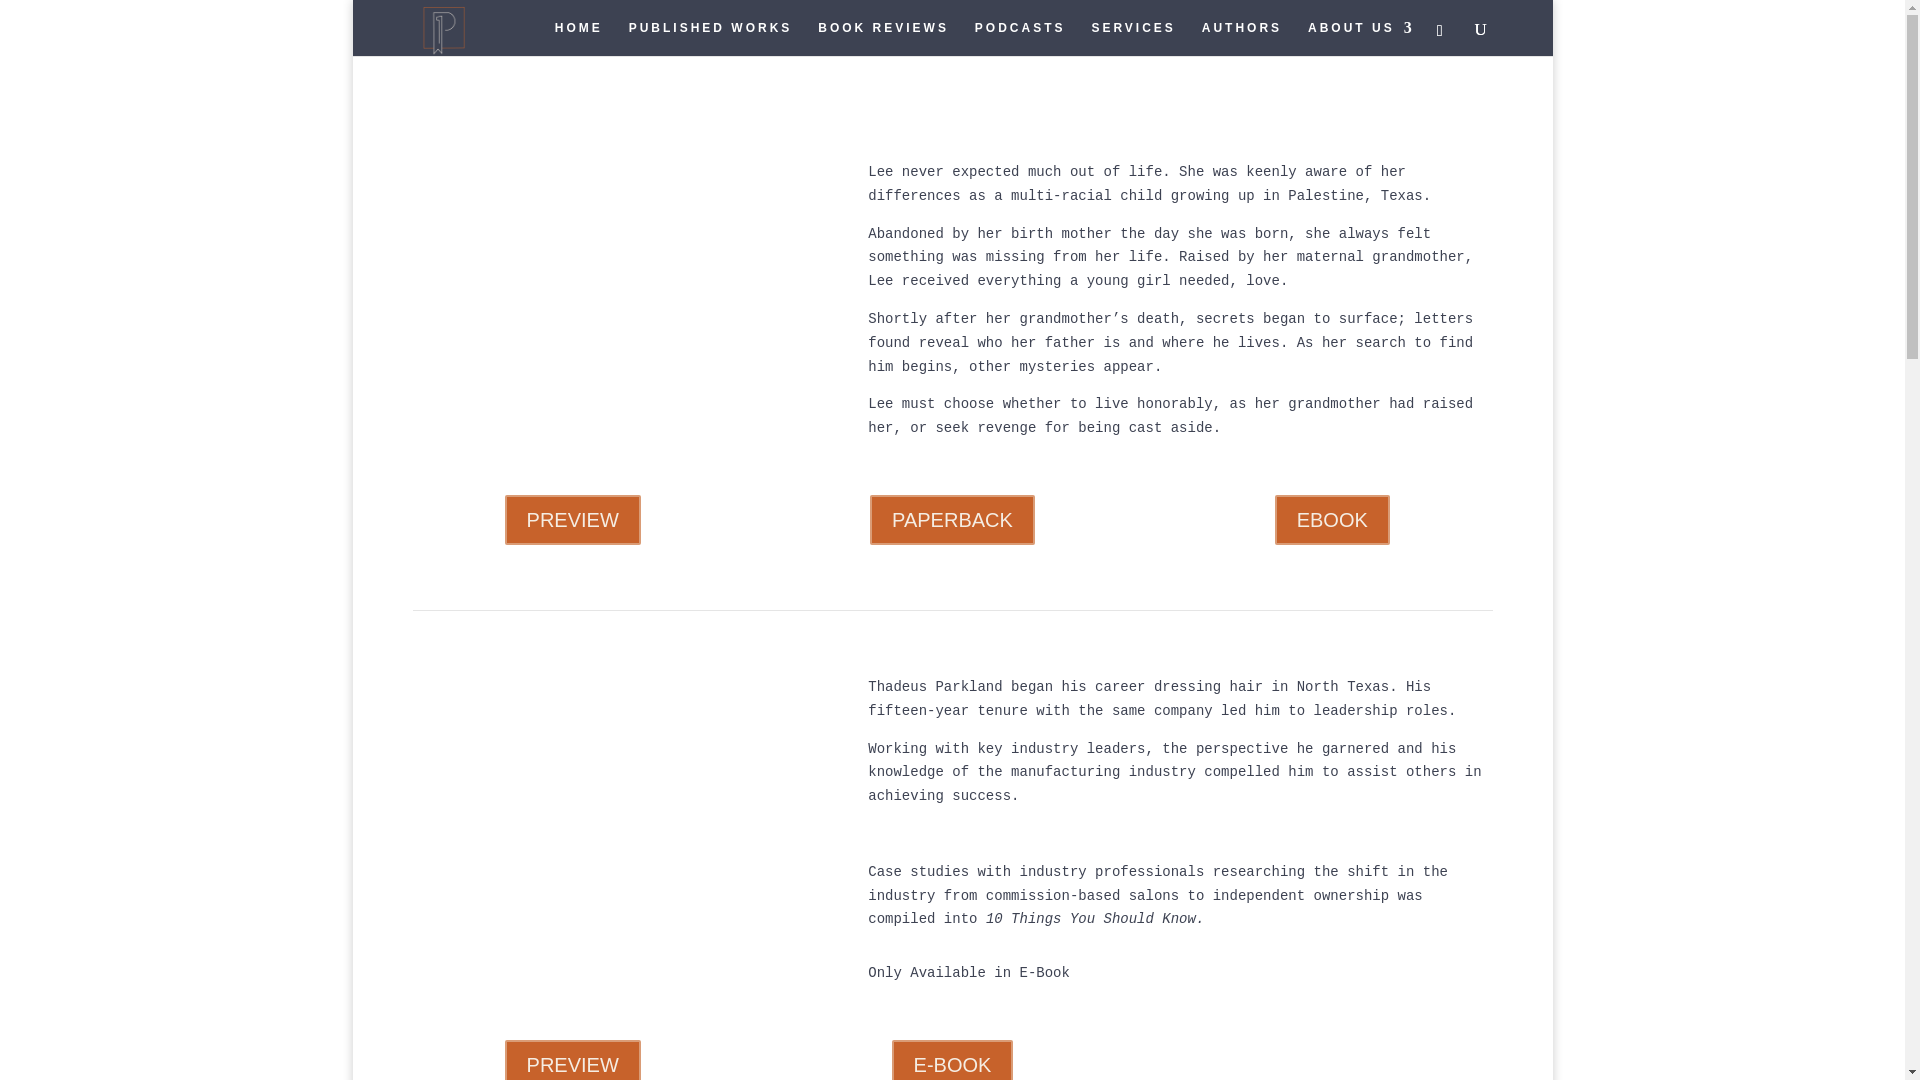  Describe the element at coordinates (1361, 38) in the screenshot. I see `ABOUT US` at that location.